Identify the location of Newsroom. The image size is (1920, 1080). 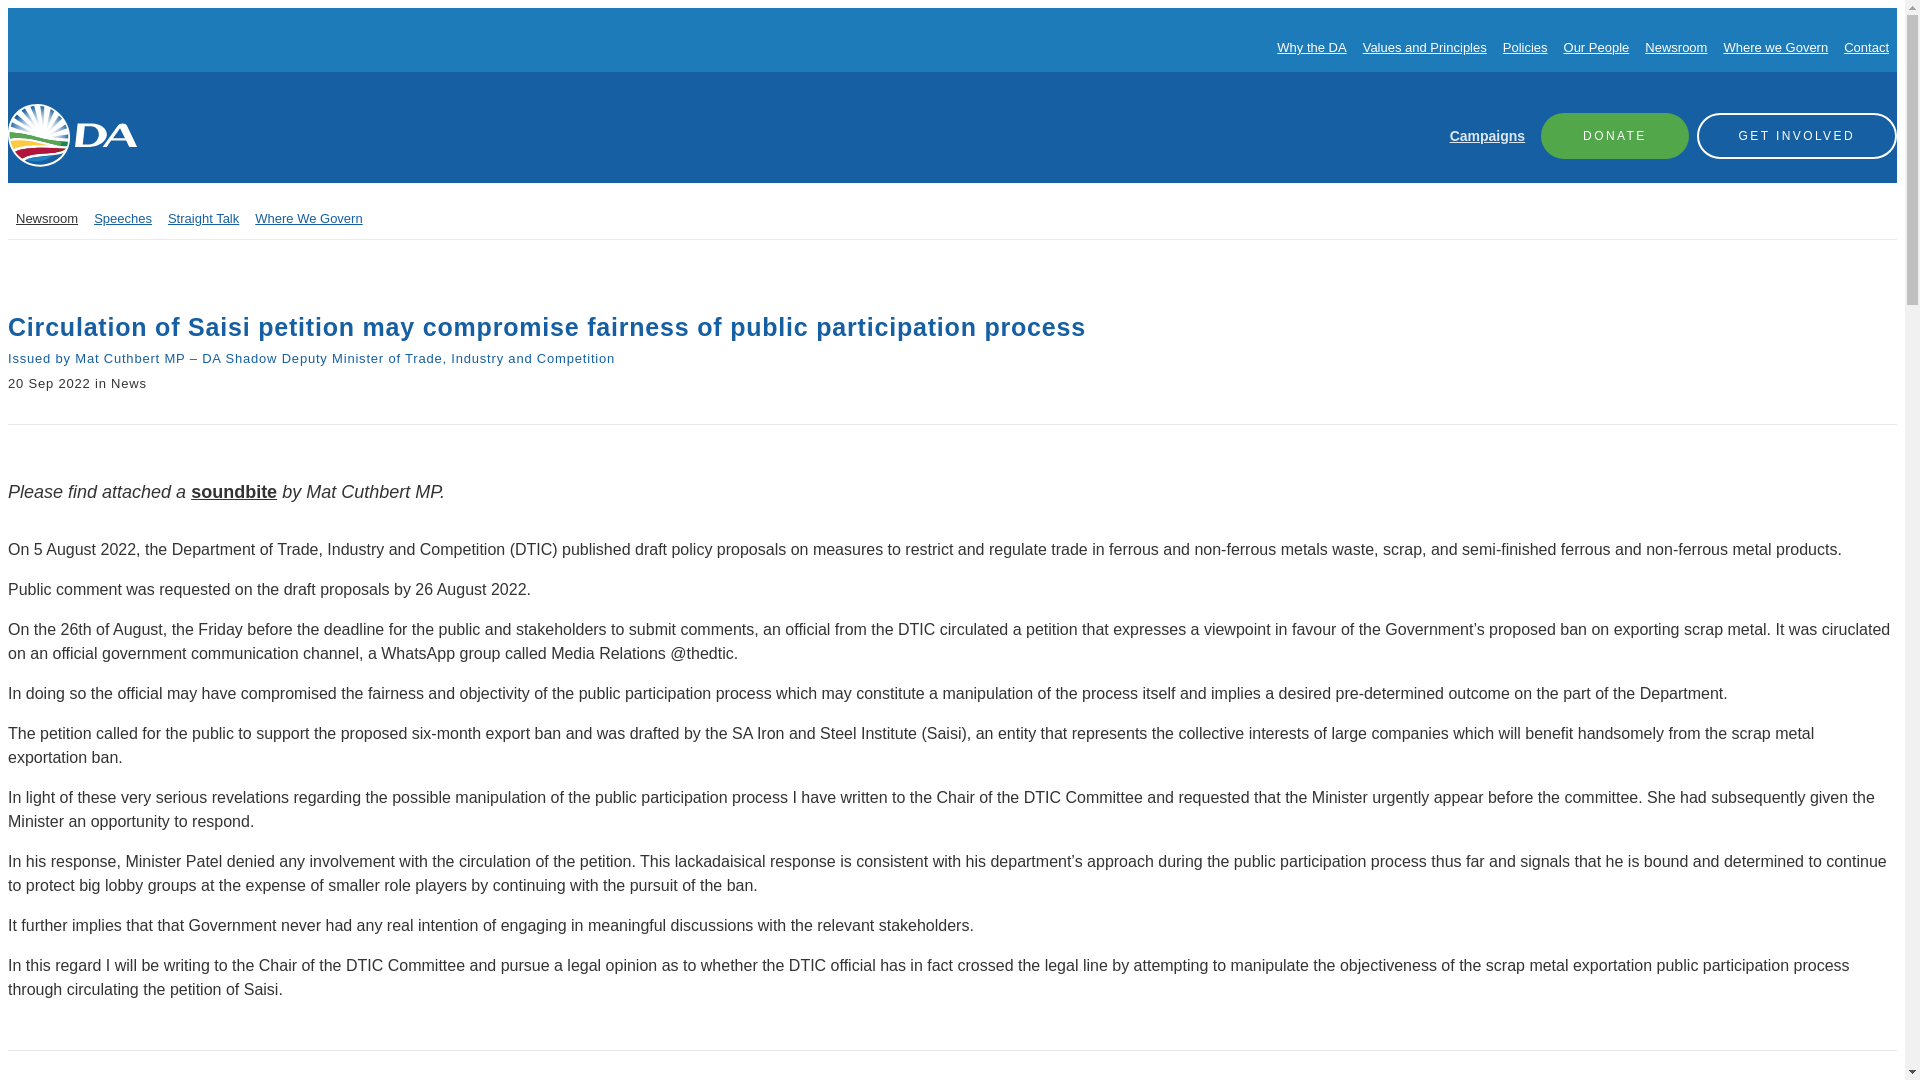
(46, 218).